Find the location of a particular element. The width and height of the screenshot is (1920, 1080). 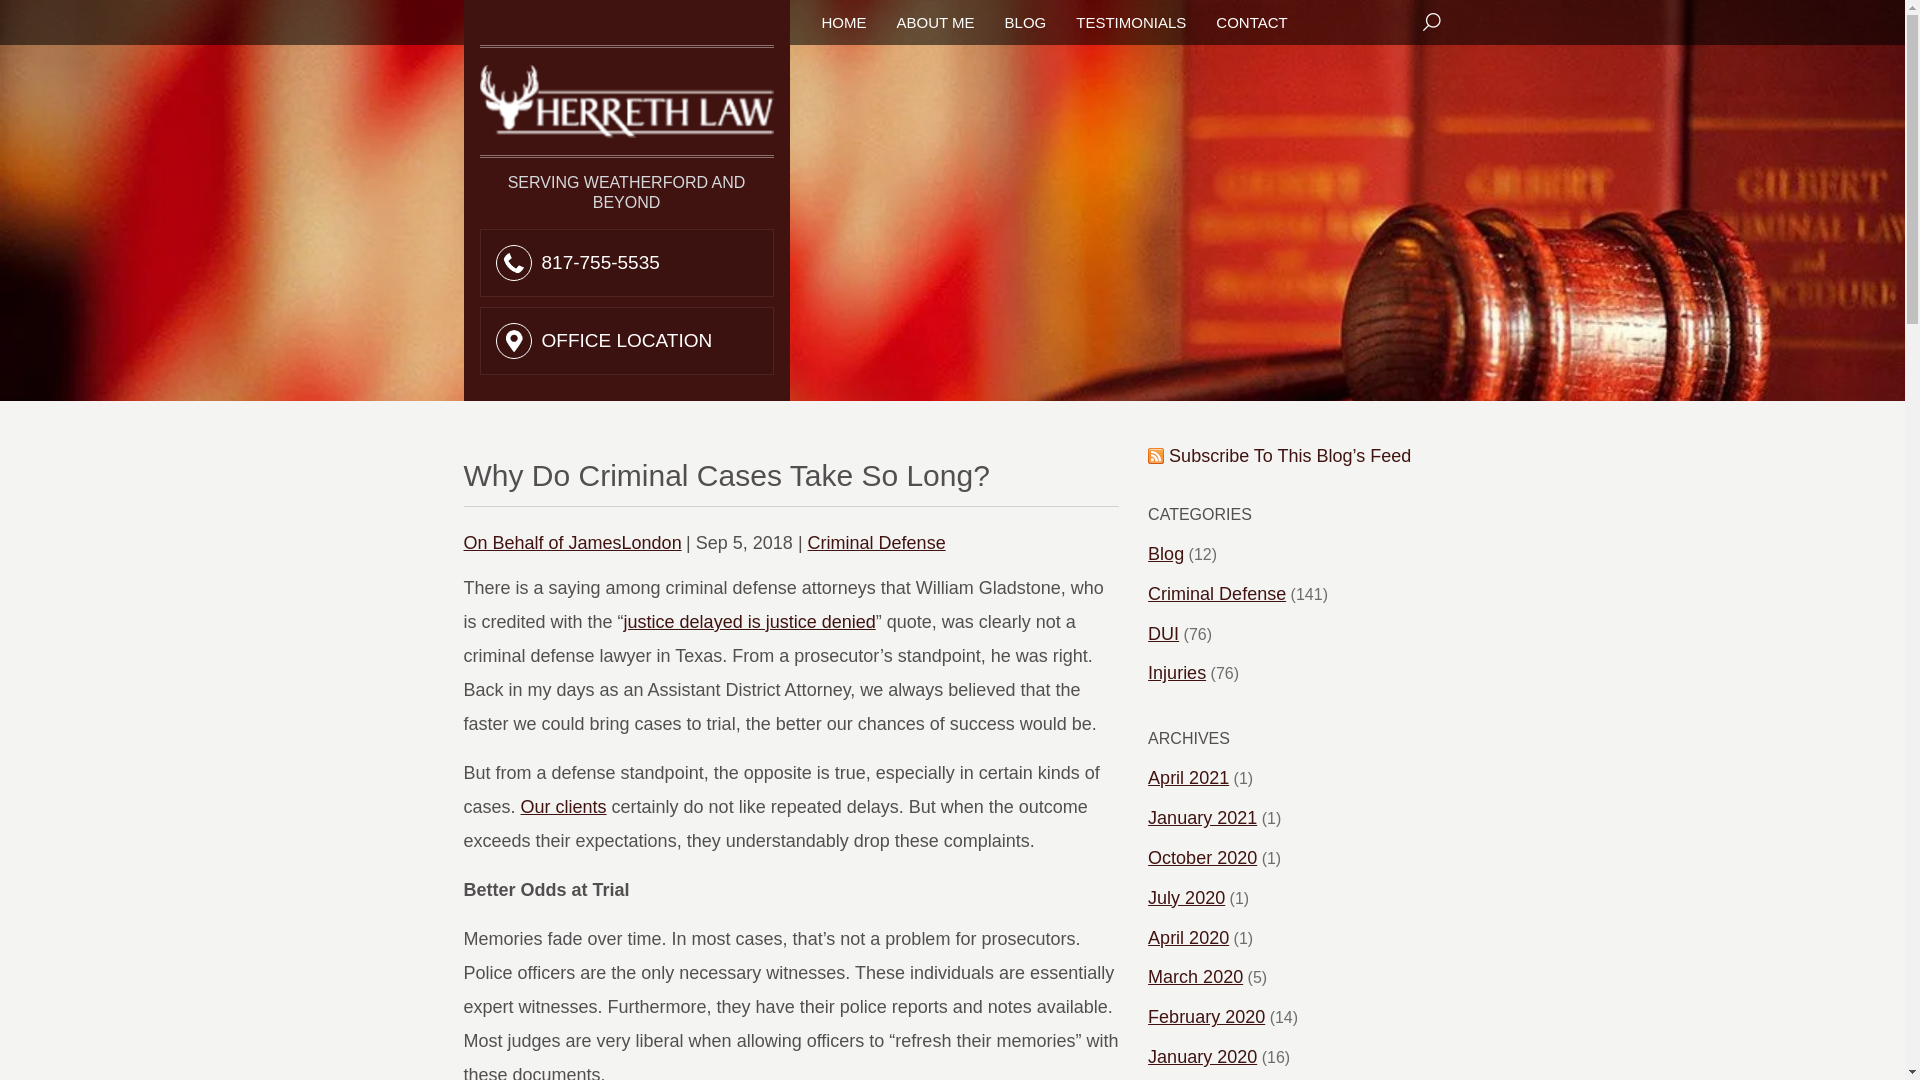

DUI is located at coordinates (1163, 634).